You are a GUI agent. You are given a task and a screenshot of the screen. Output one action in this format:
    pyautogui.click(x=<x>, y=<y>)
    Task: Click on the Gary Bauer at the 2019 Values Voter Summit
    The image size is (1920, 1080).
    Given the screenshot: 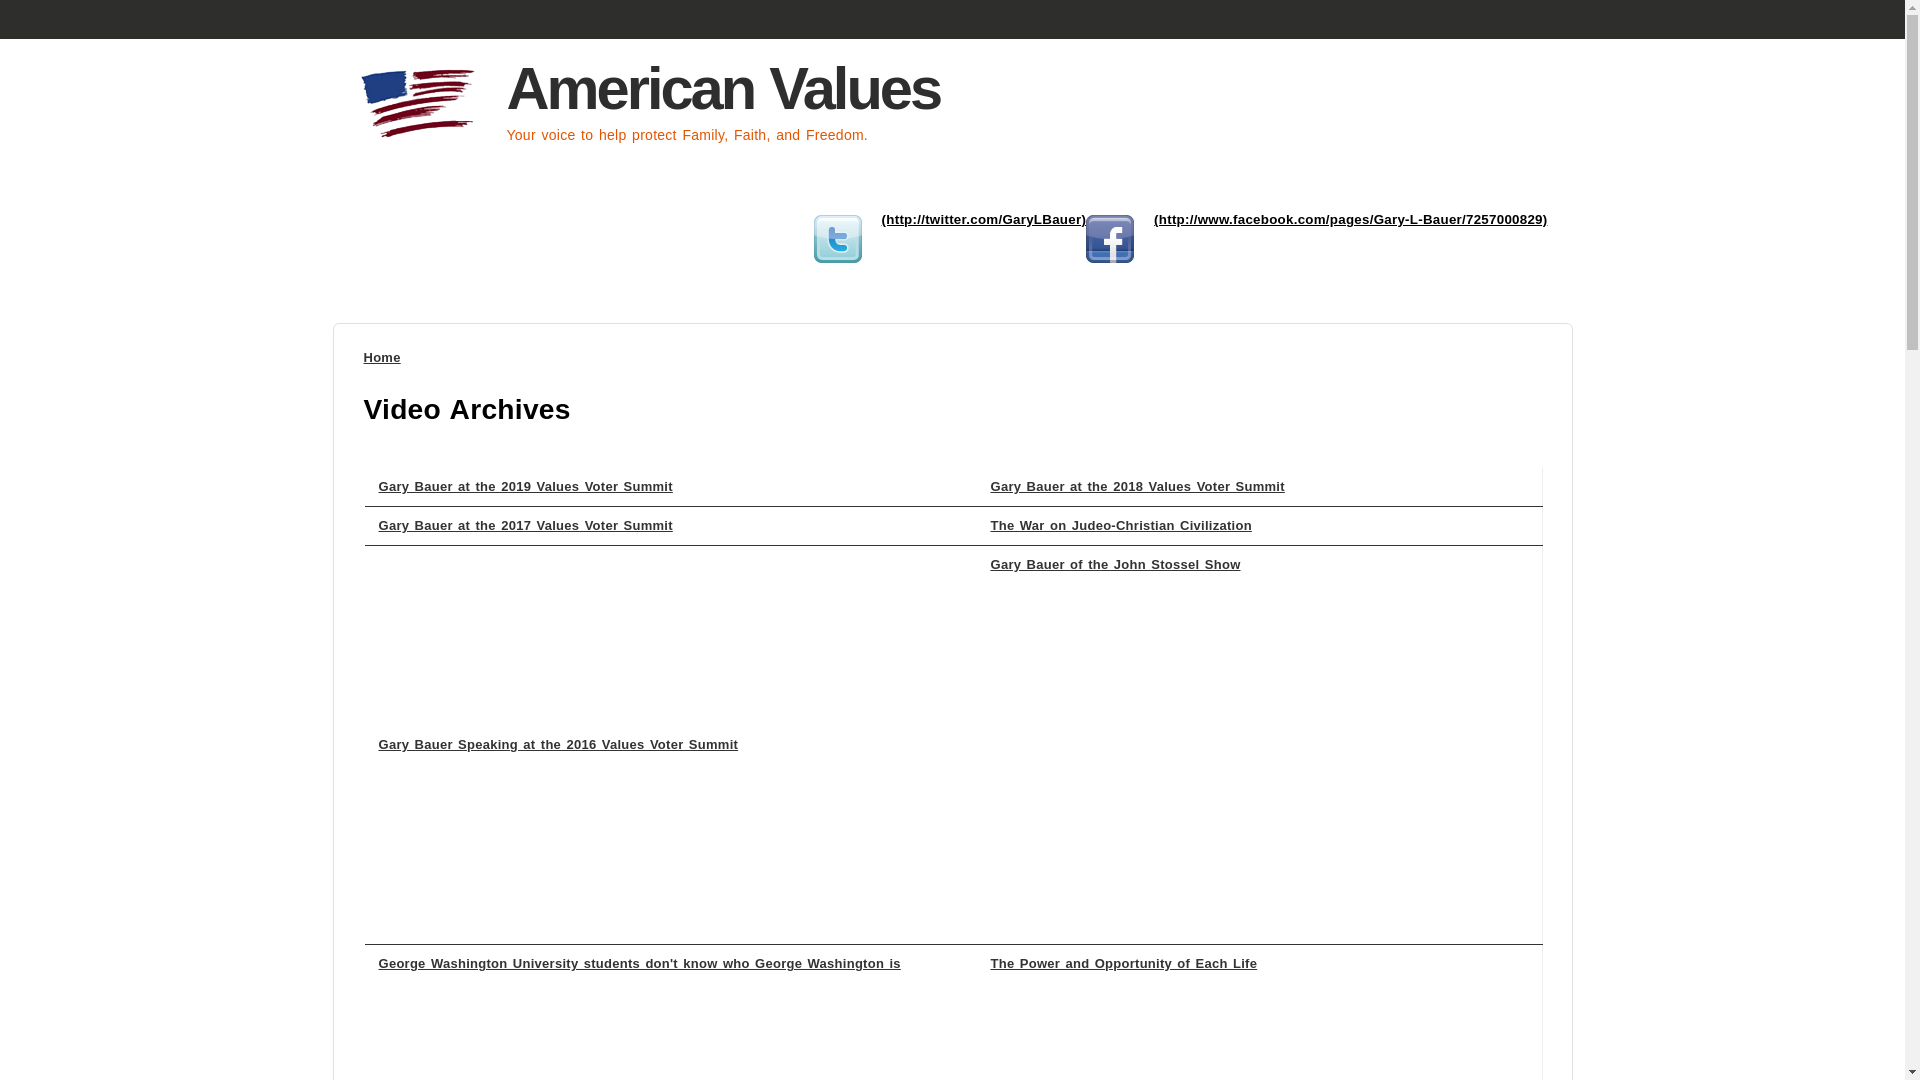 What is the action you would take?
    pyautogui.click(x=525, y=486)
    